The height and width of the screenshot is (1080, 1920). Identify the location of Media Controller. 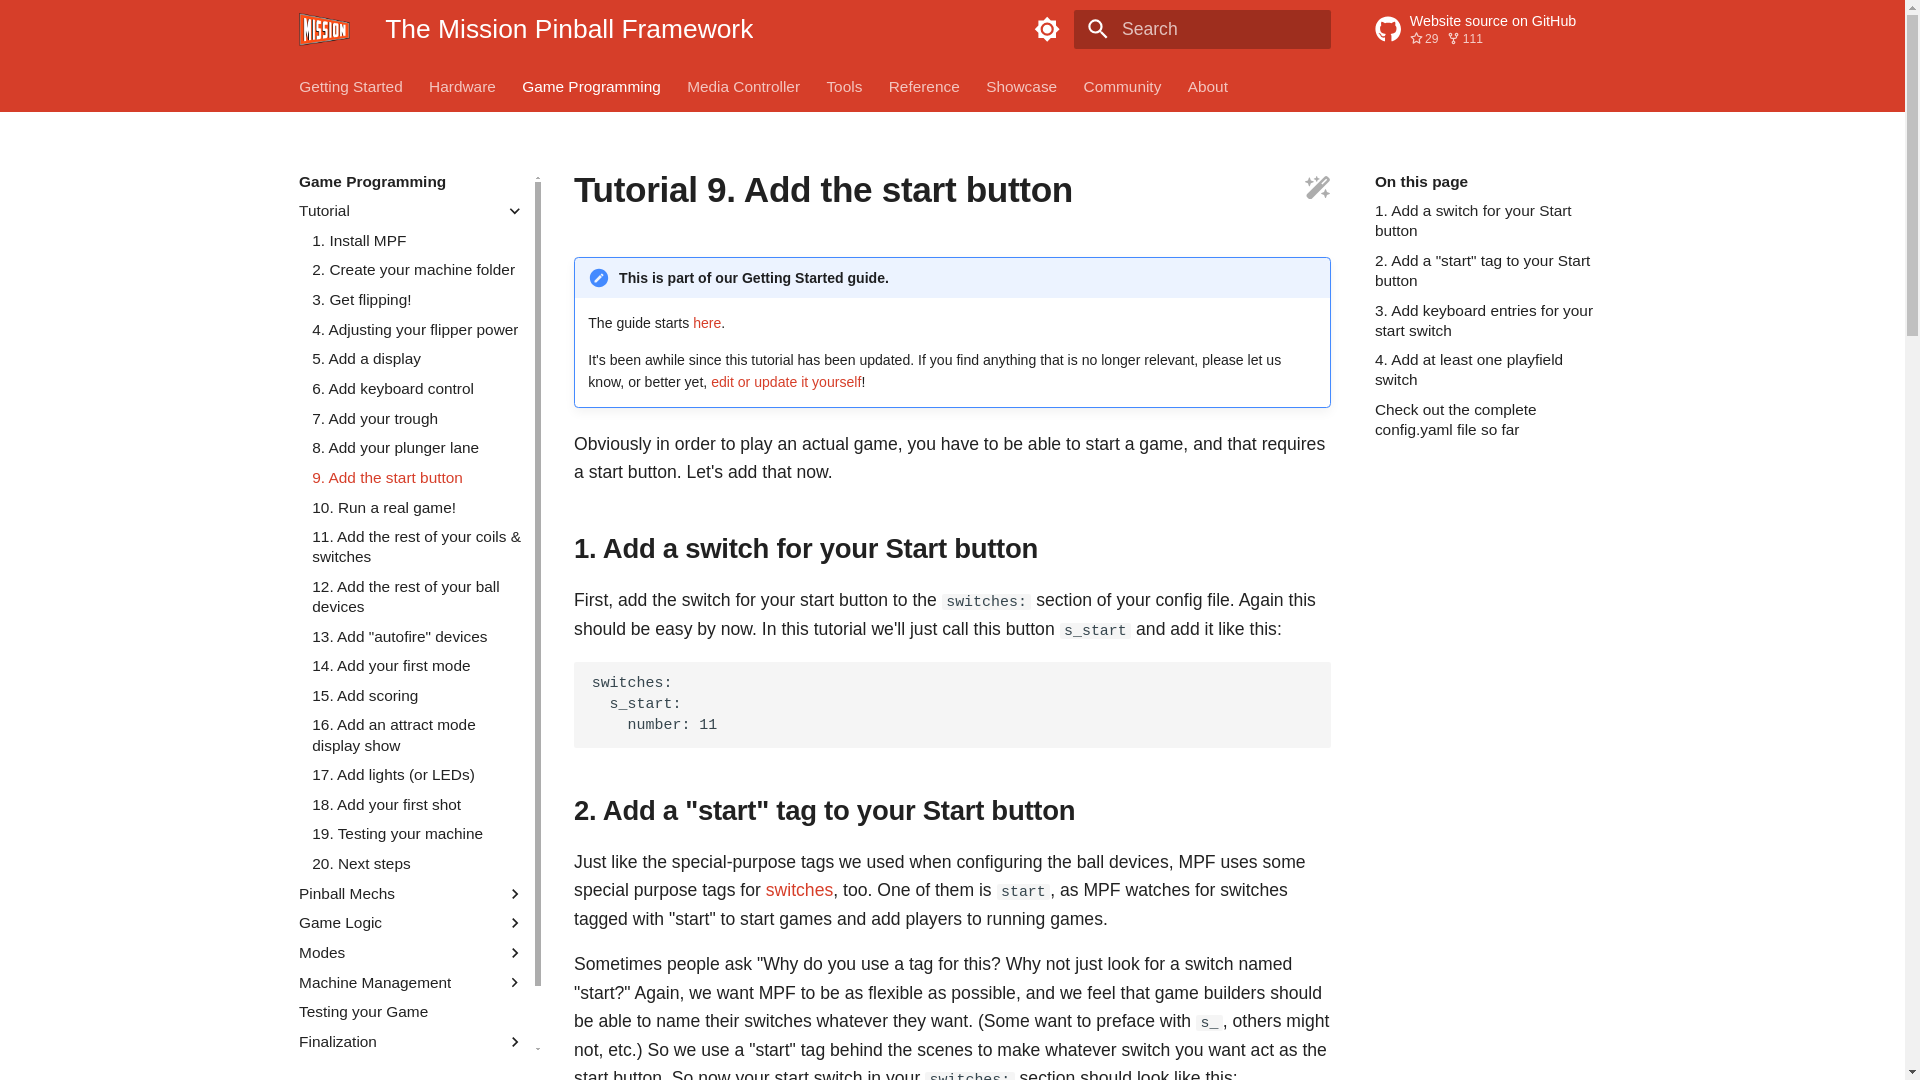
(744, 86).